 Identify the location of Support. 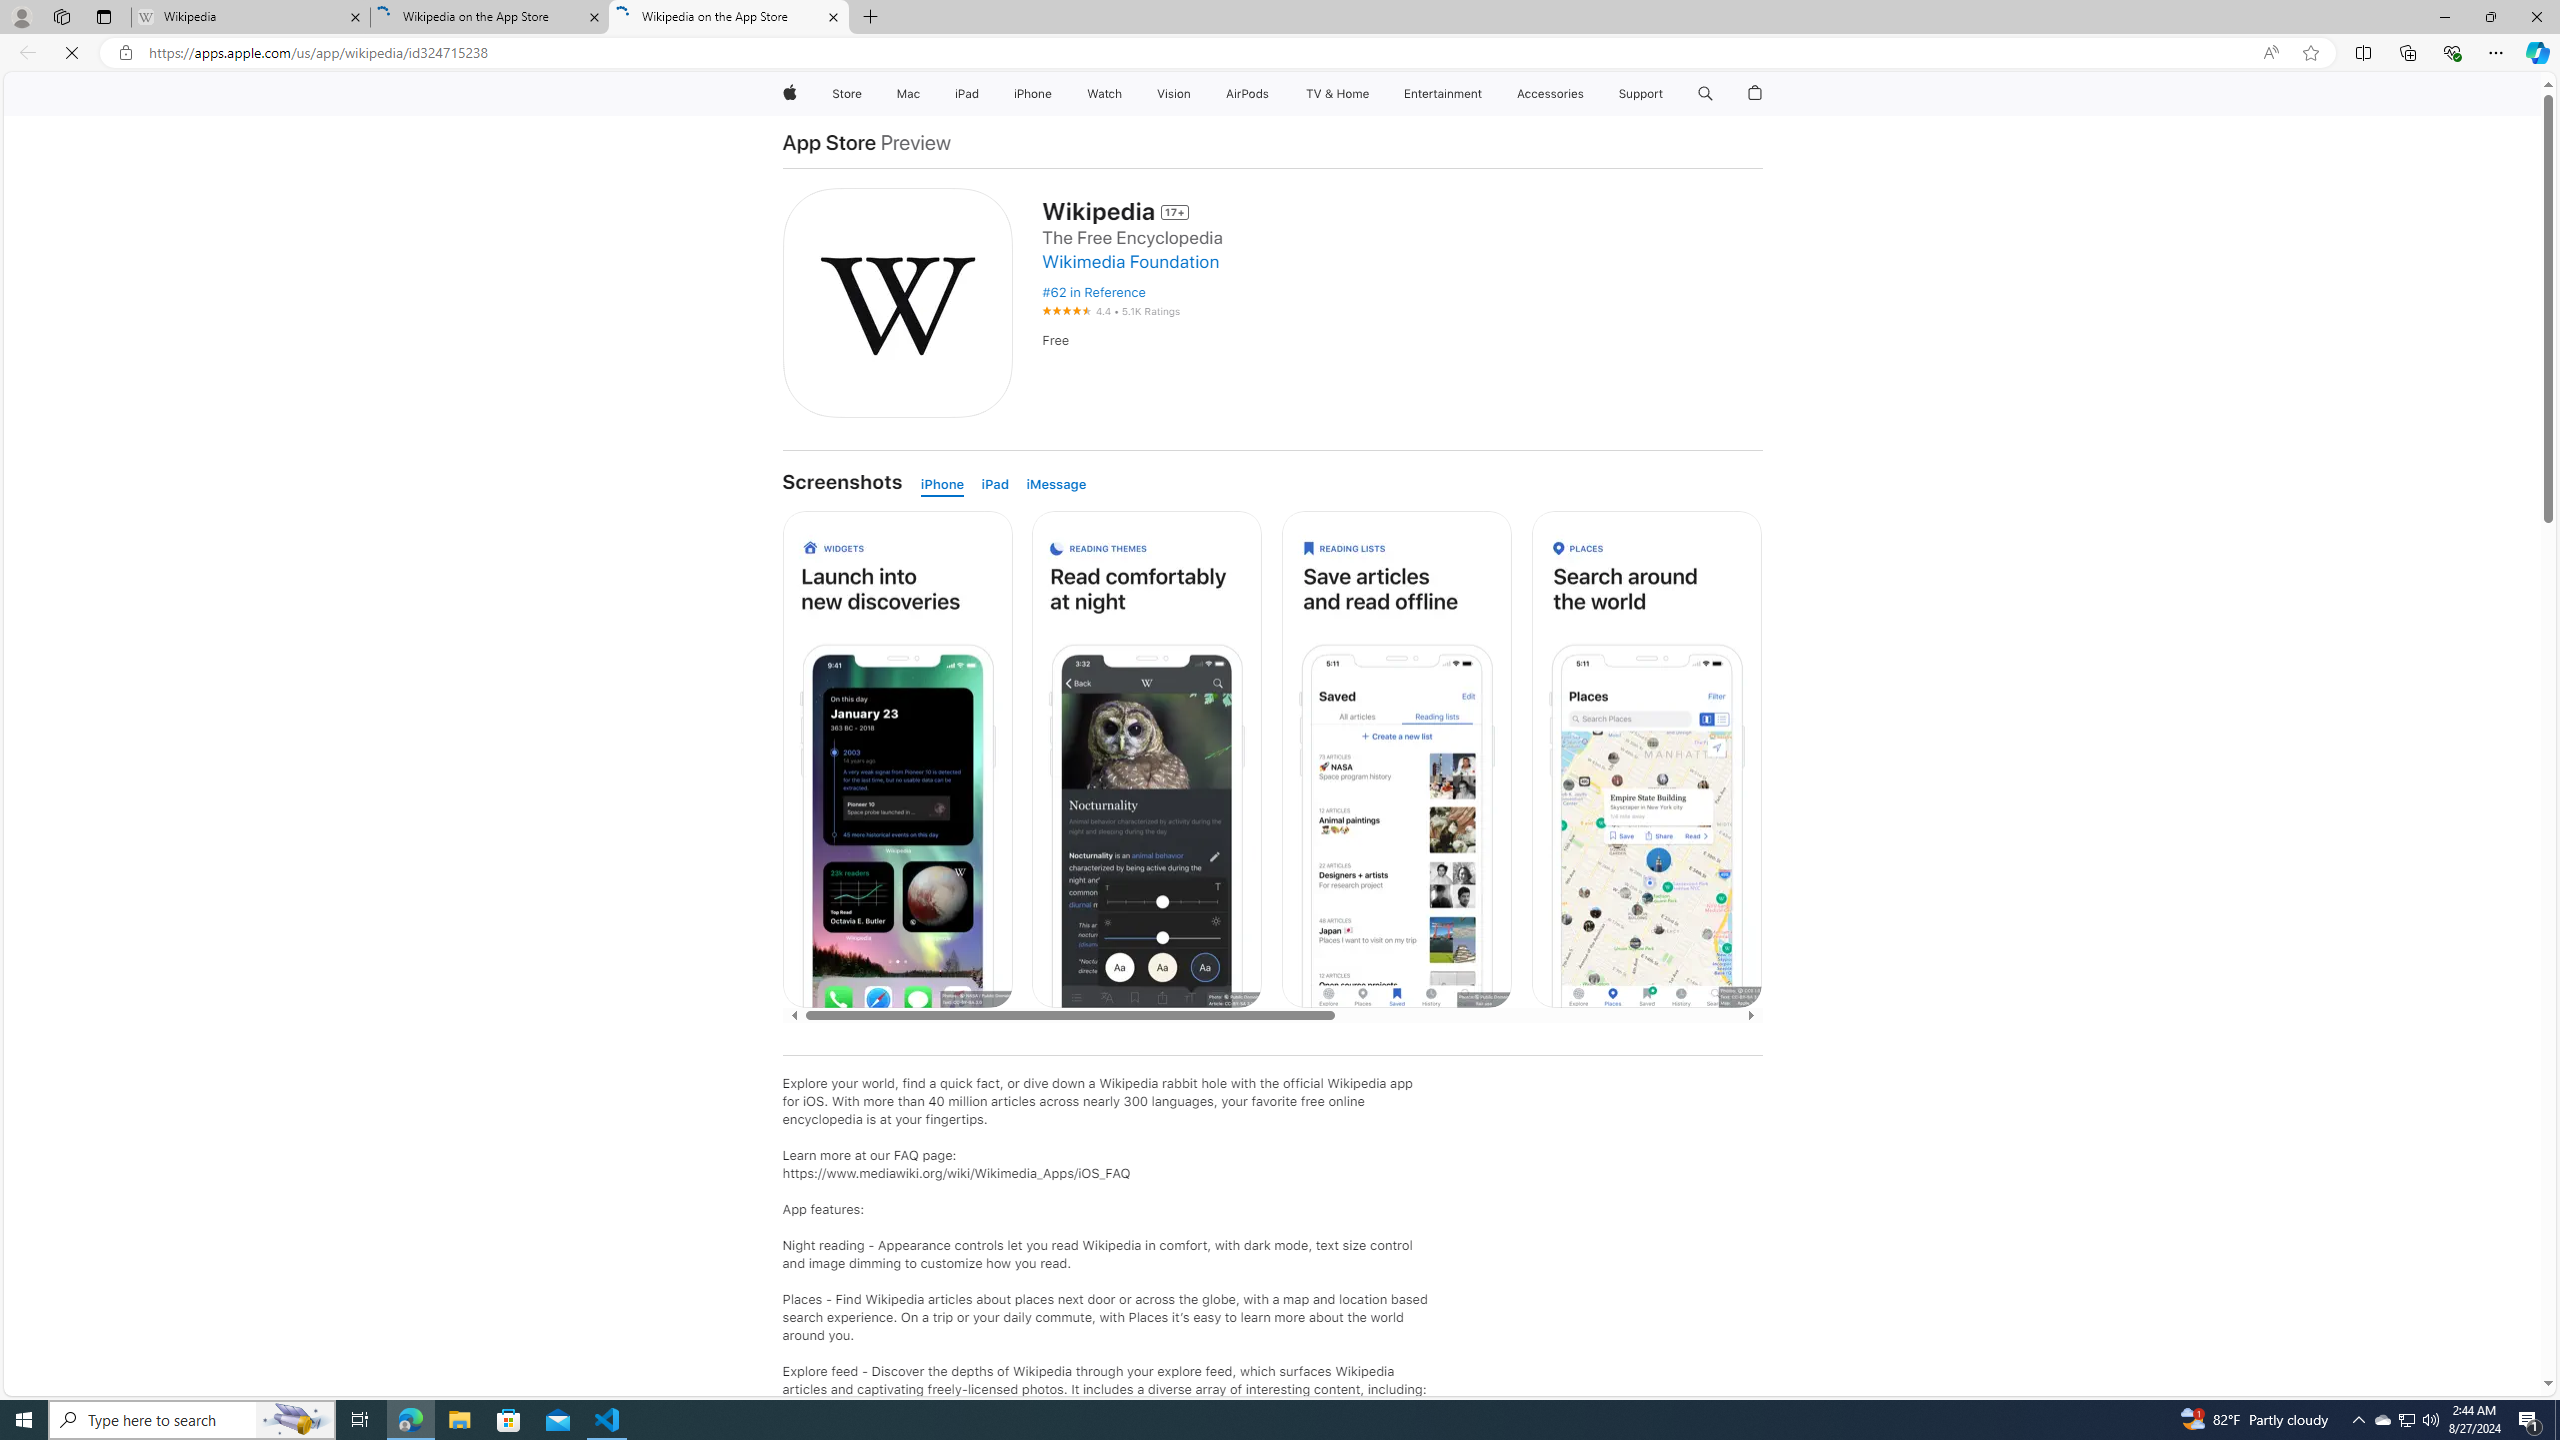
(1640, 94).